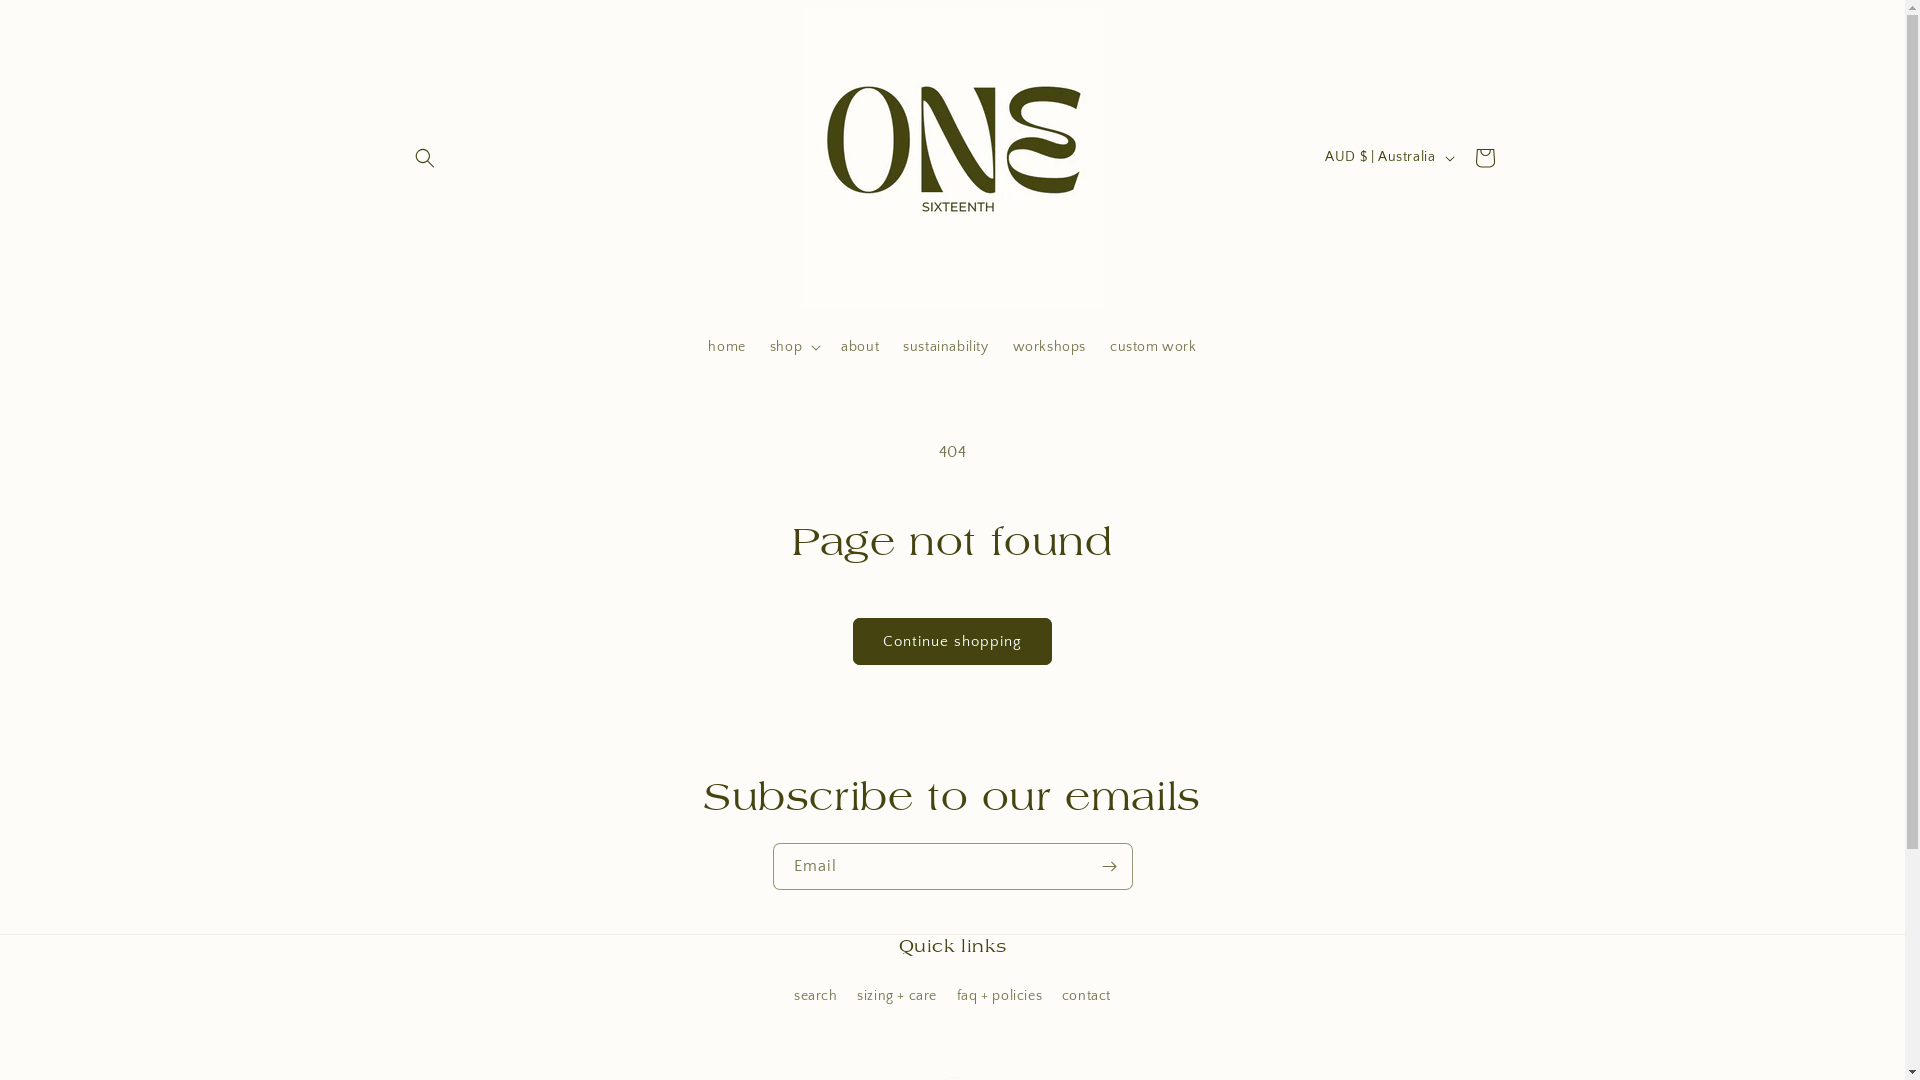 The image size is (1920, 1080). I want to click on contact, so click(1086, 996).